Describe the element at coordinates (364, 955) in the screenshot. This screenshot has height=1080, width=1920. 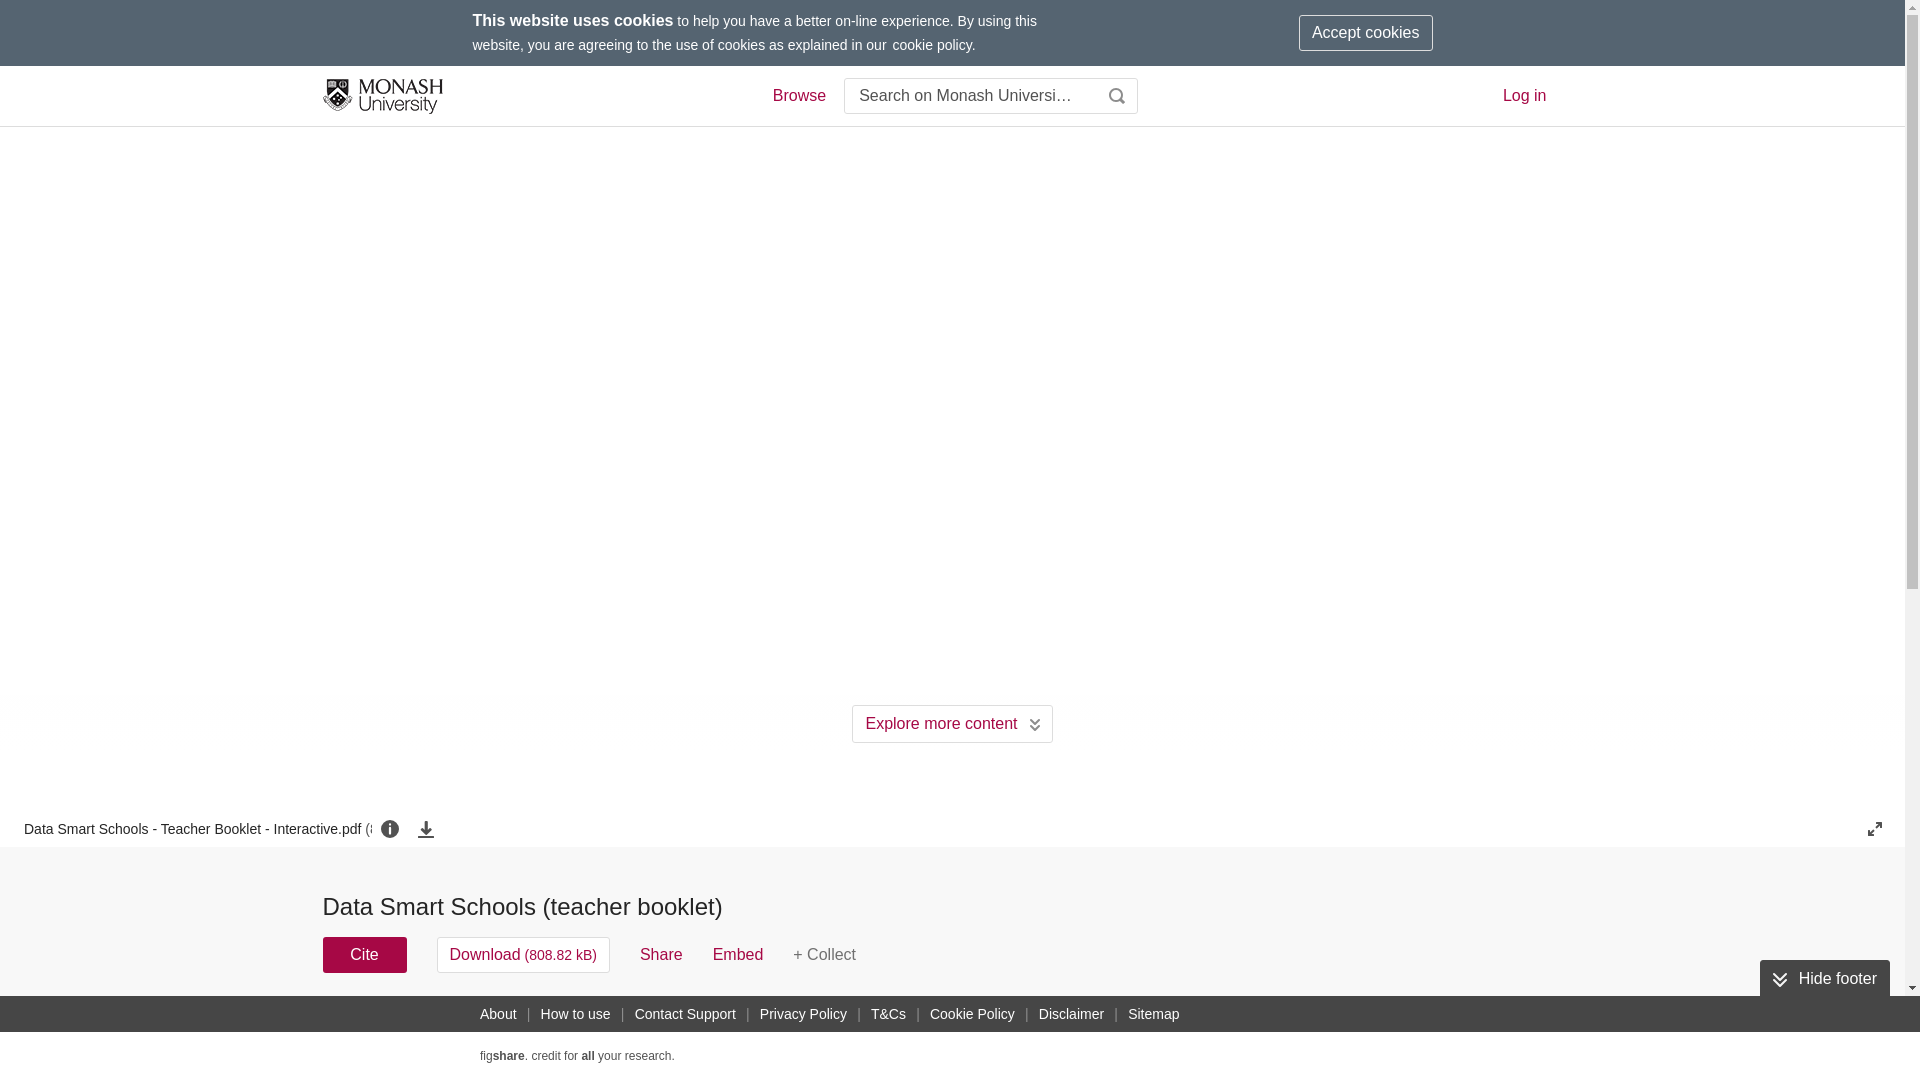
I see `Cite` at that location.